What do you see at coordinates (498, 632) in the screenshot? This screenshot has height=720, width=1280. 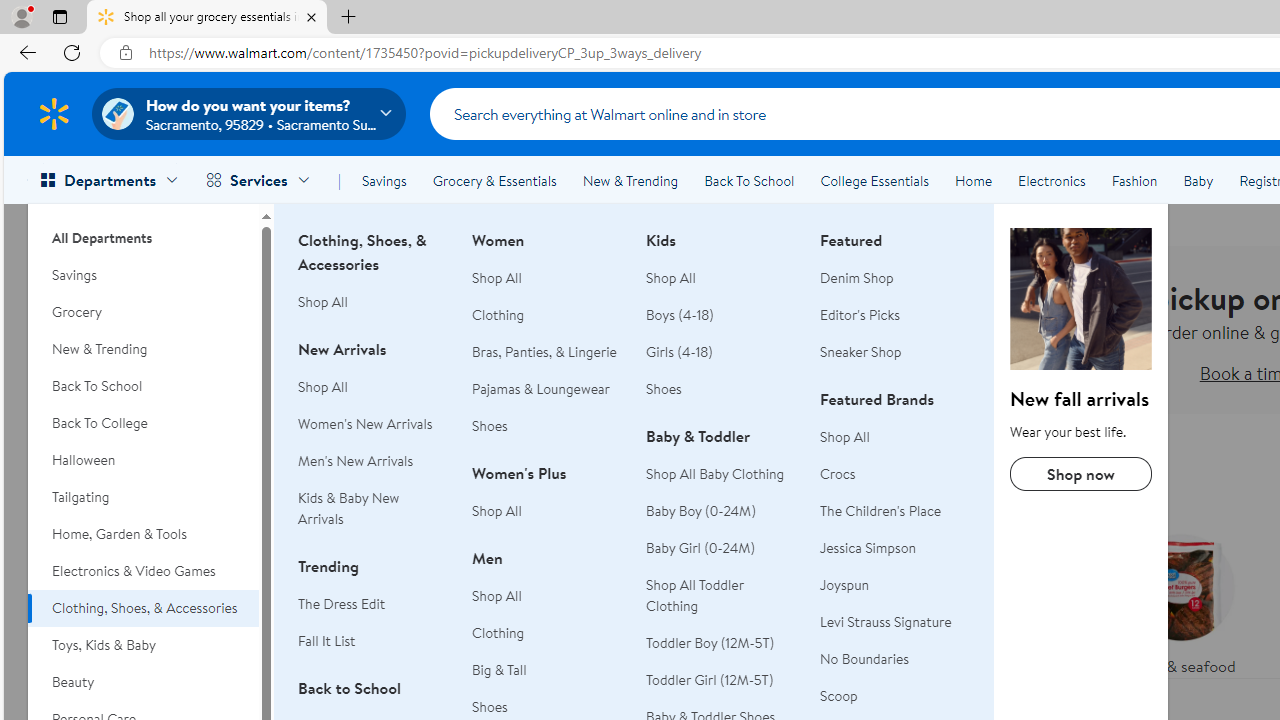 I see `Clothing` at bounding box center [498, 632].